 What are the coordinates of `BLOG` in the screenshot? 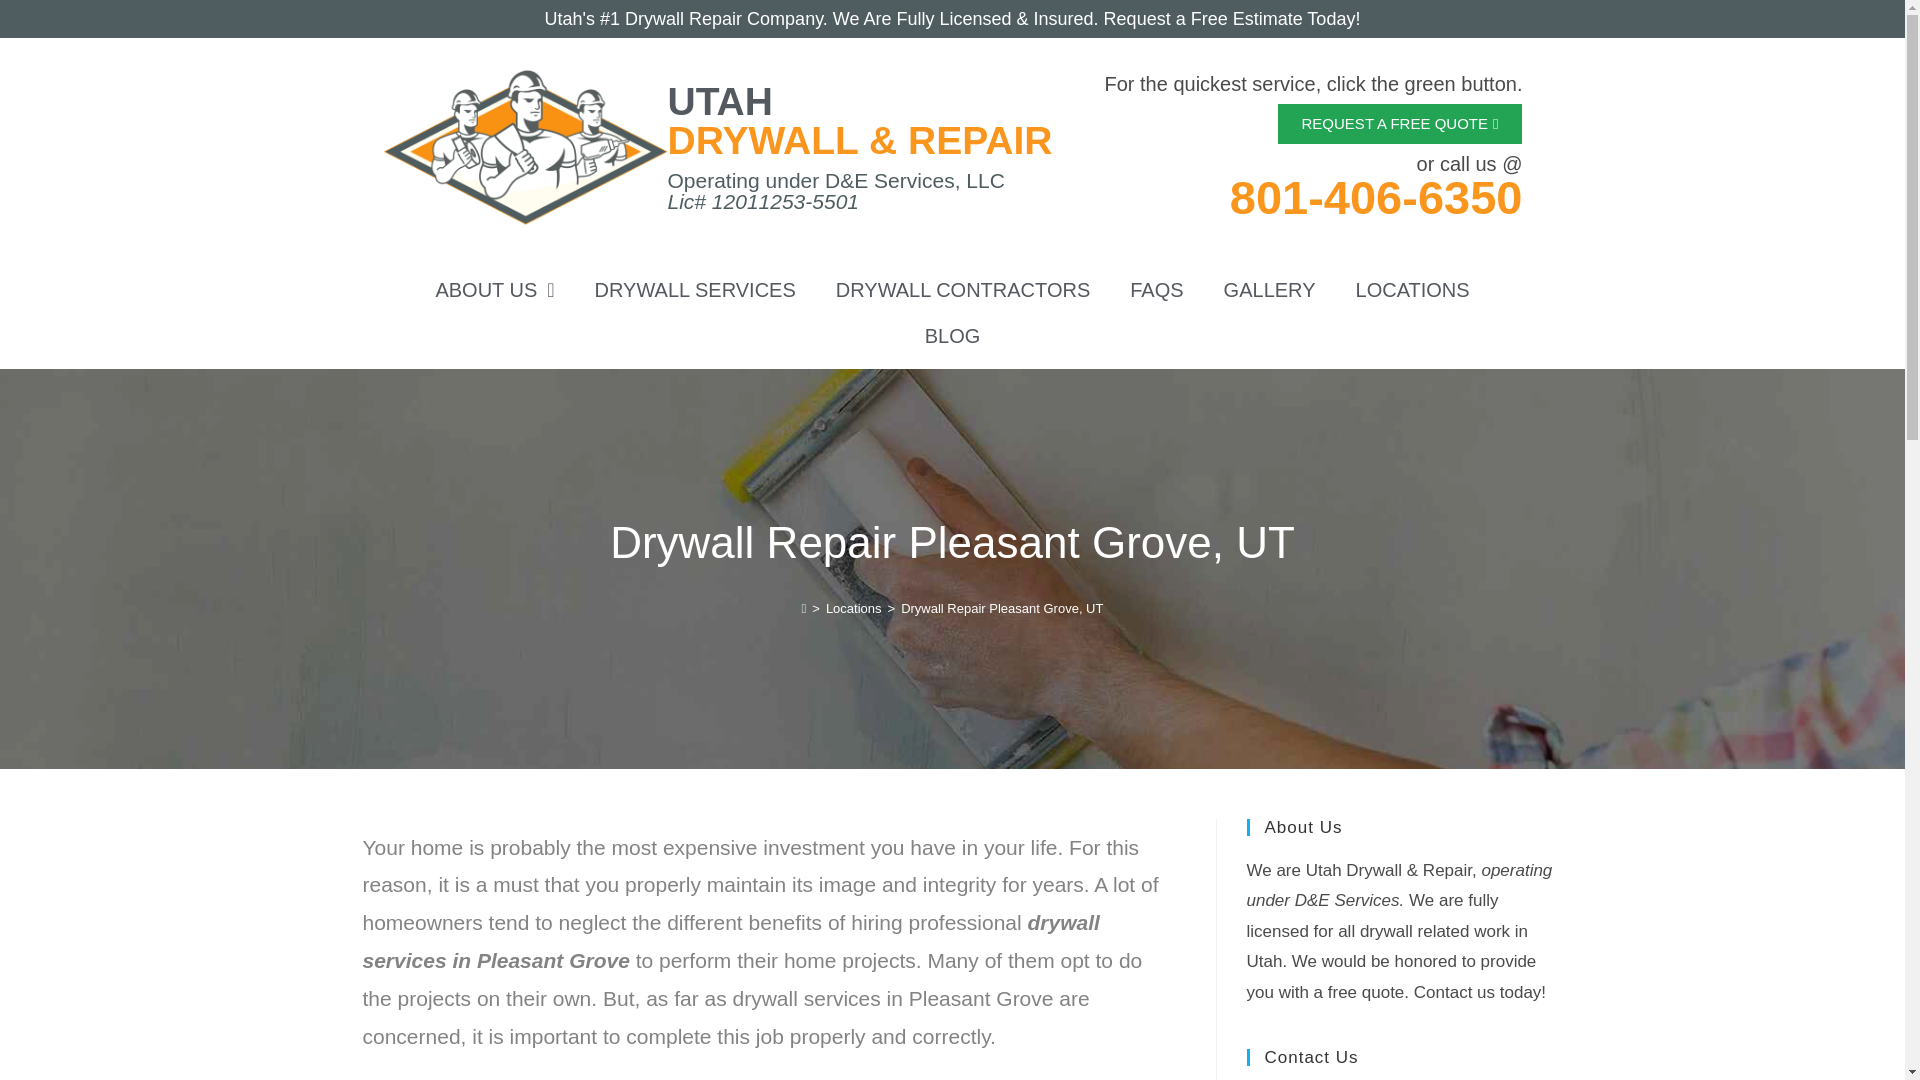 It's located at (952, 336).